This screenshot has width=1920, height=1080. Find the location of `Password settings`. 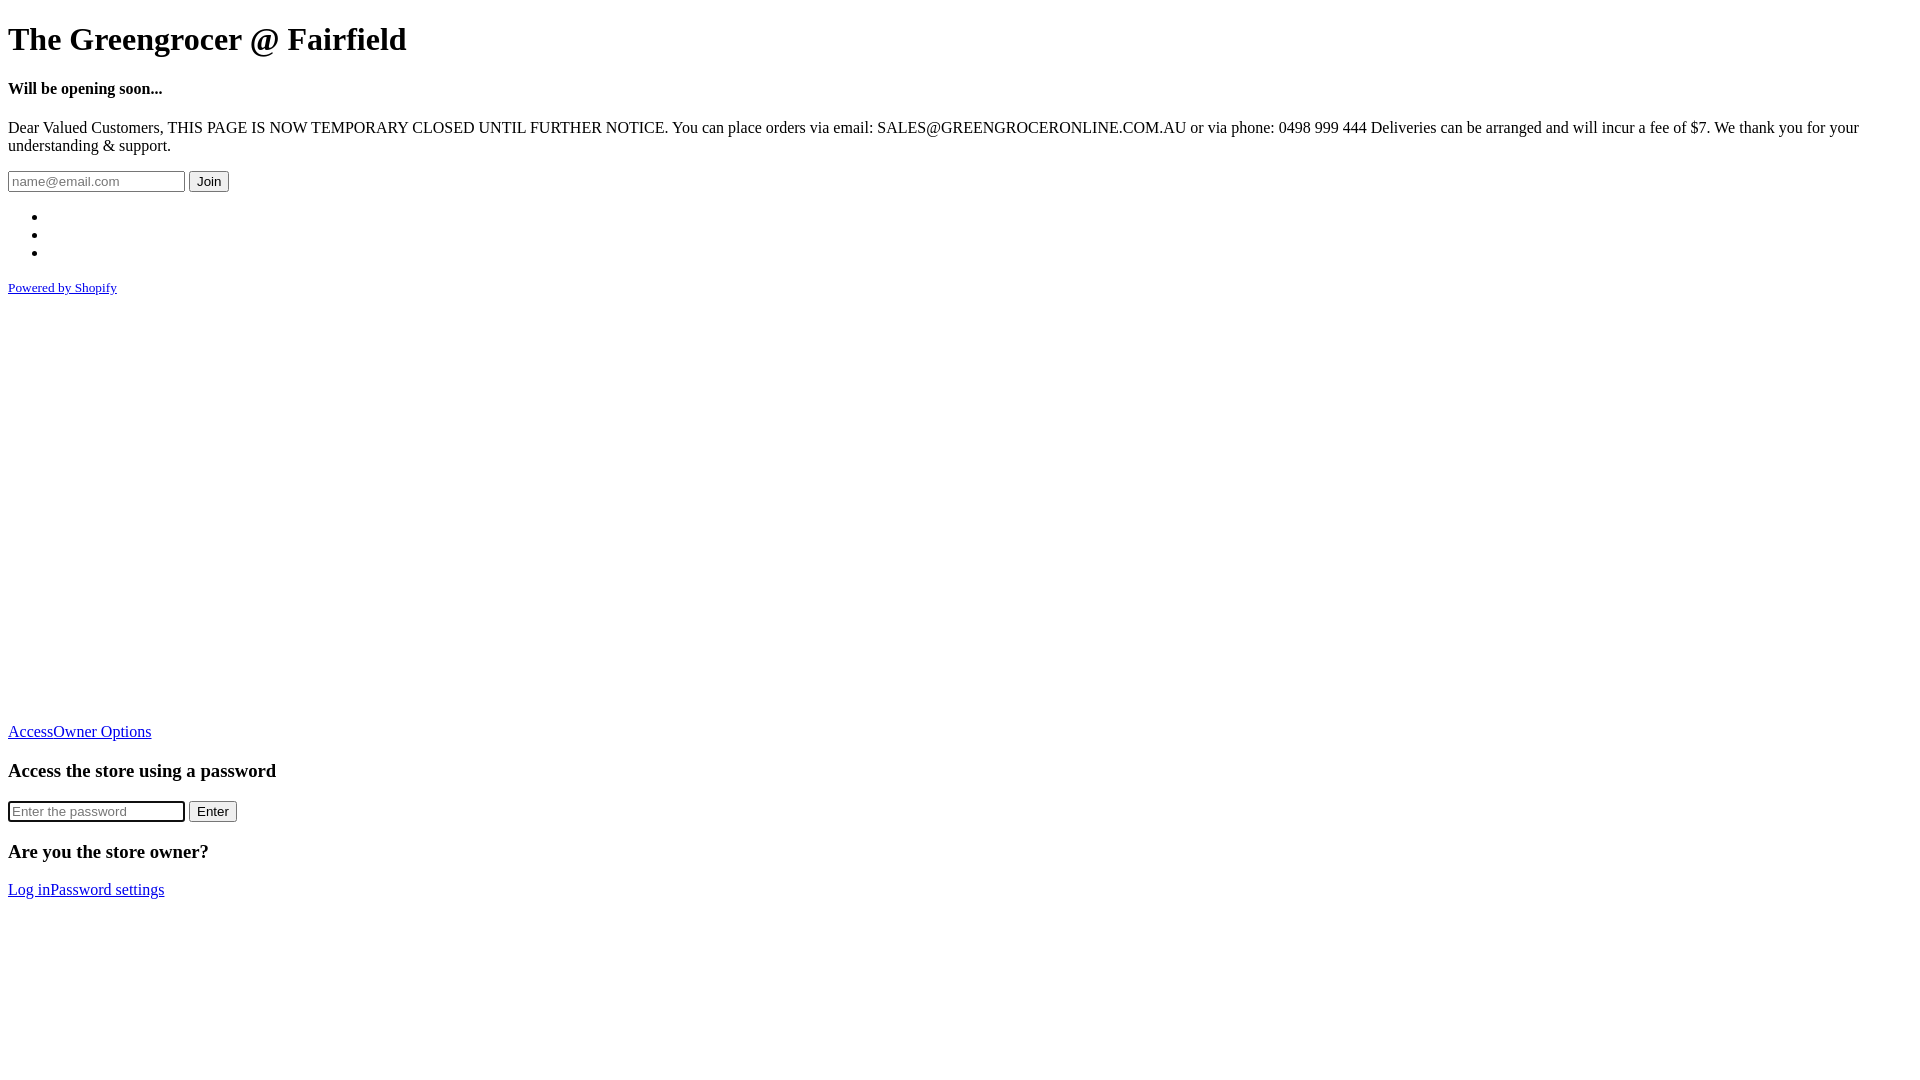

Password settings is located at coordinates (107, 890).